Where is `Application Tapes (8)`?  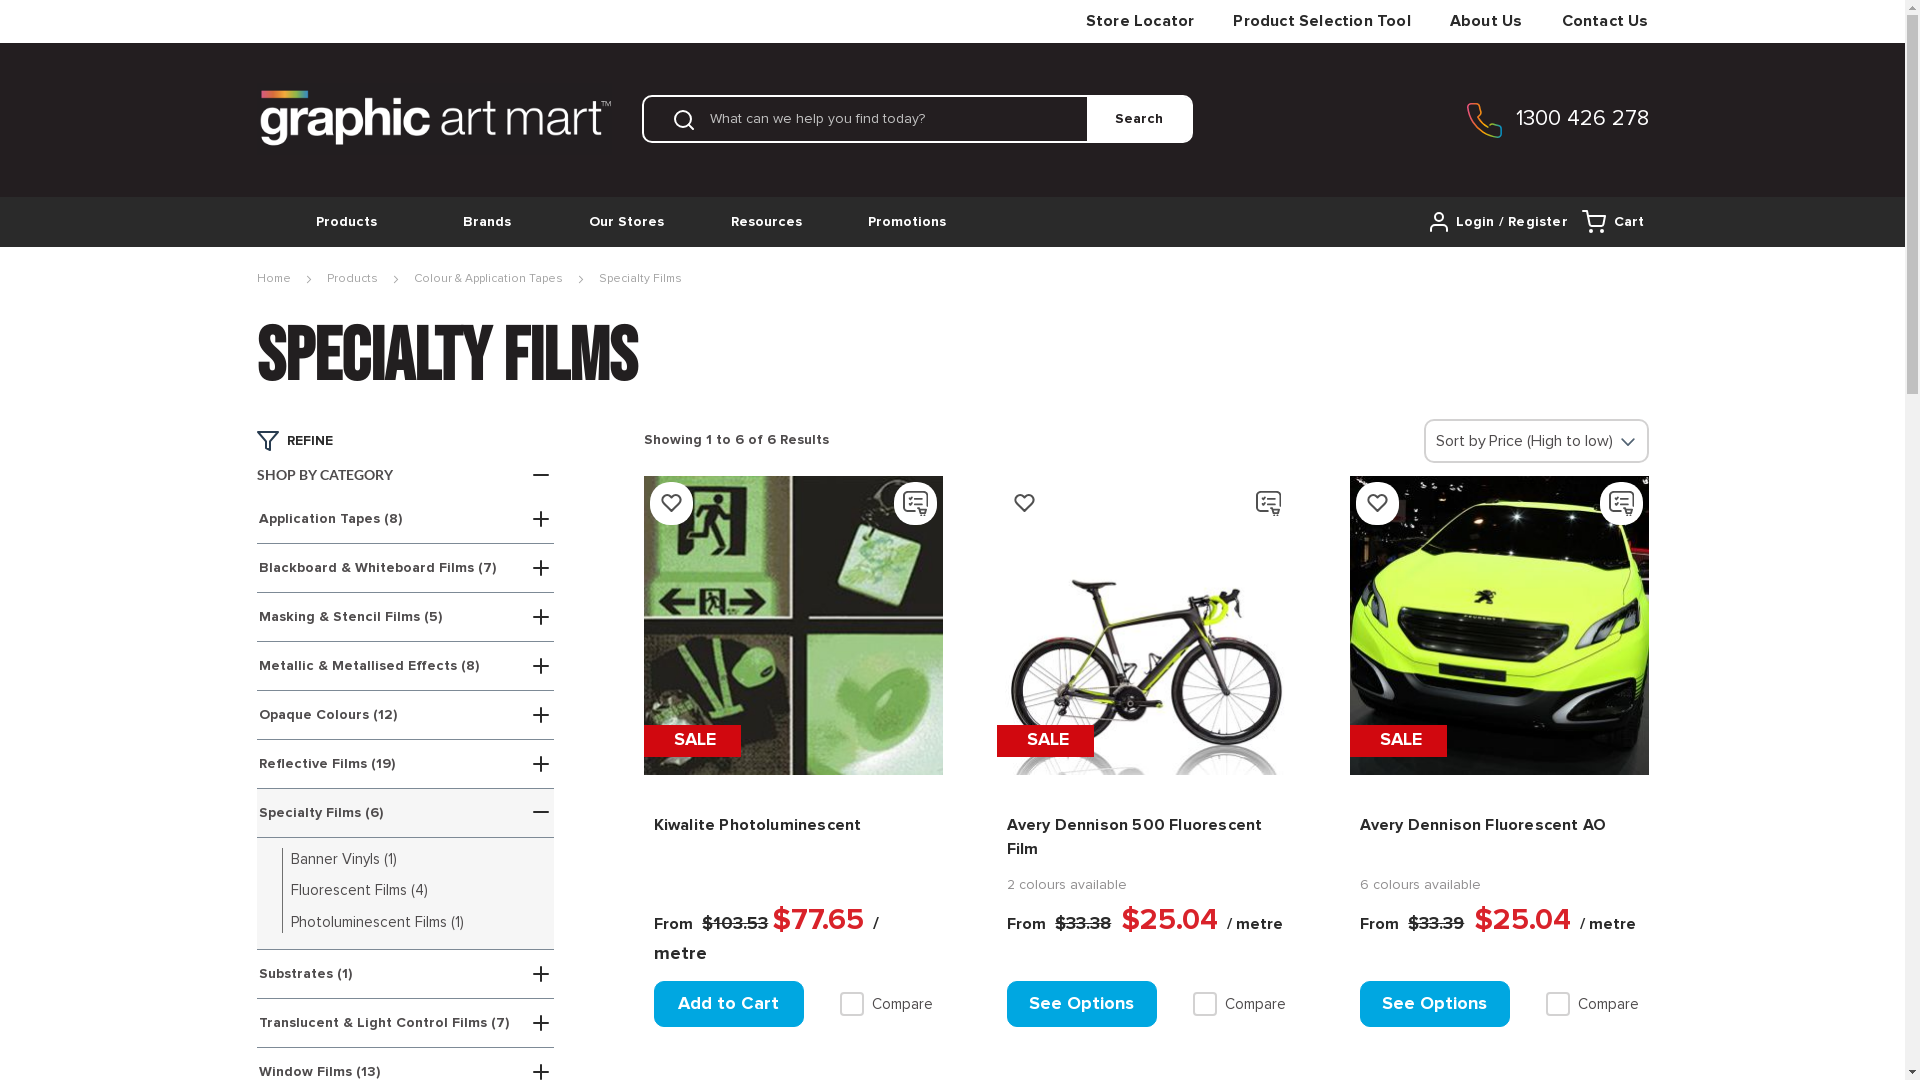 Application Tapes (8) is located at coordinates (330, 519).